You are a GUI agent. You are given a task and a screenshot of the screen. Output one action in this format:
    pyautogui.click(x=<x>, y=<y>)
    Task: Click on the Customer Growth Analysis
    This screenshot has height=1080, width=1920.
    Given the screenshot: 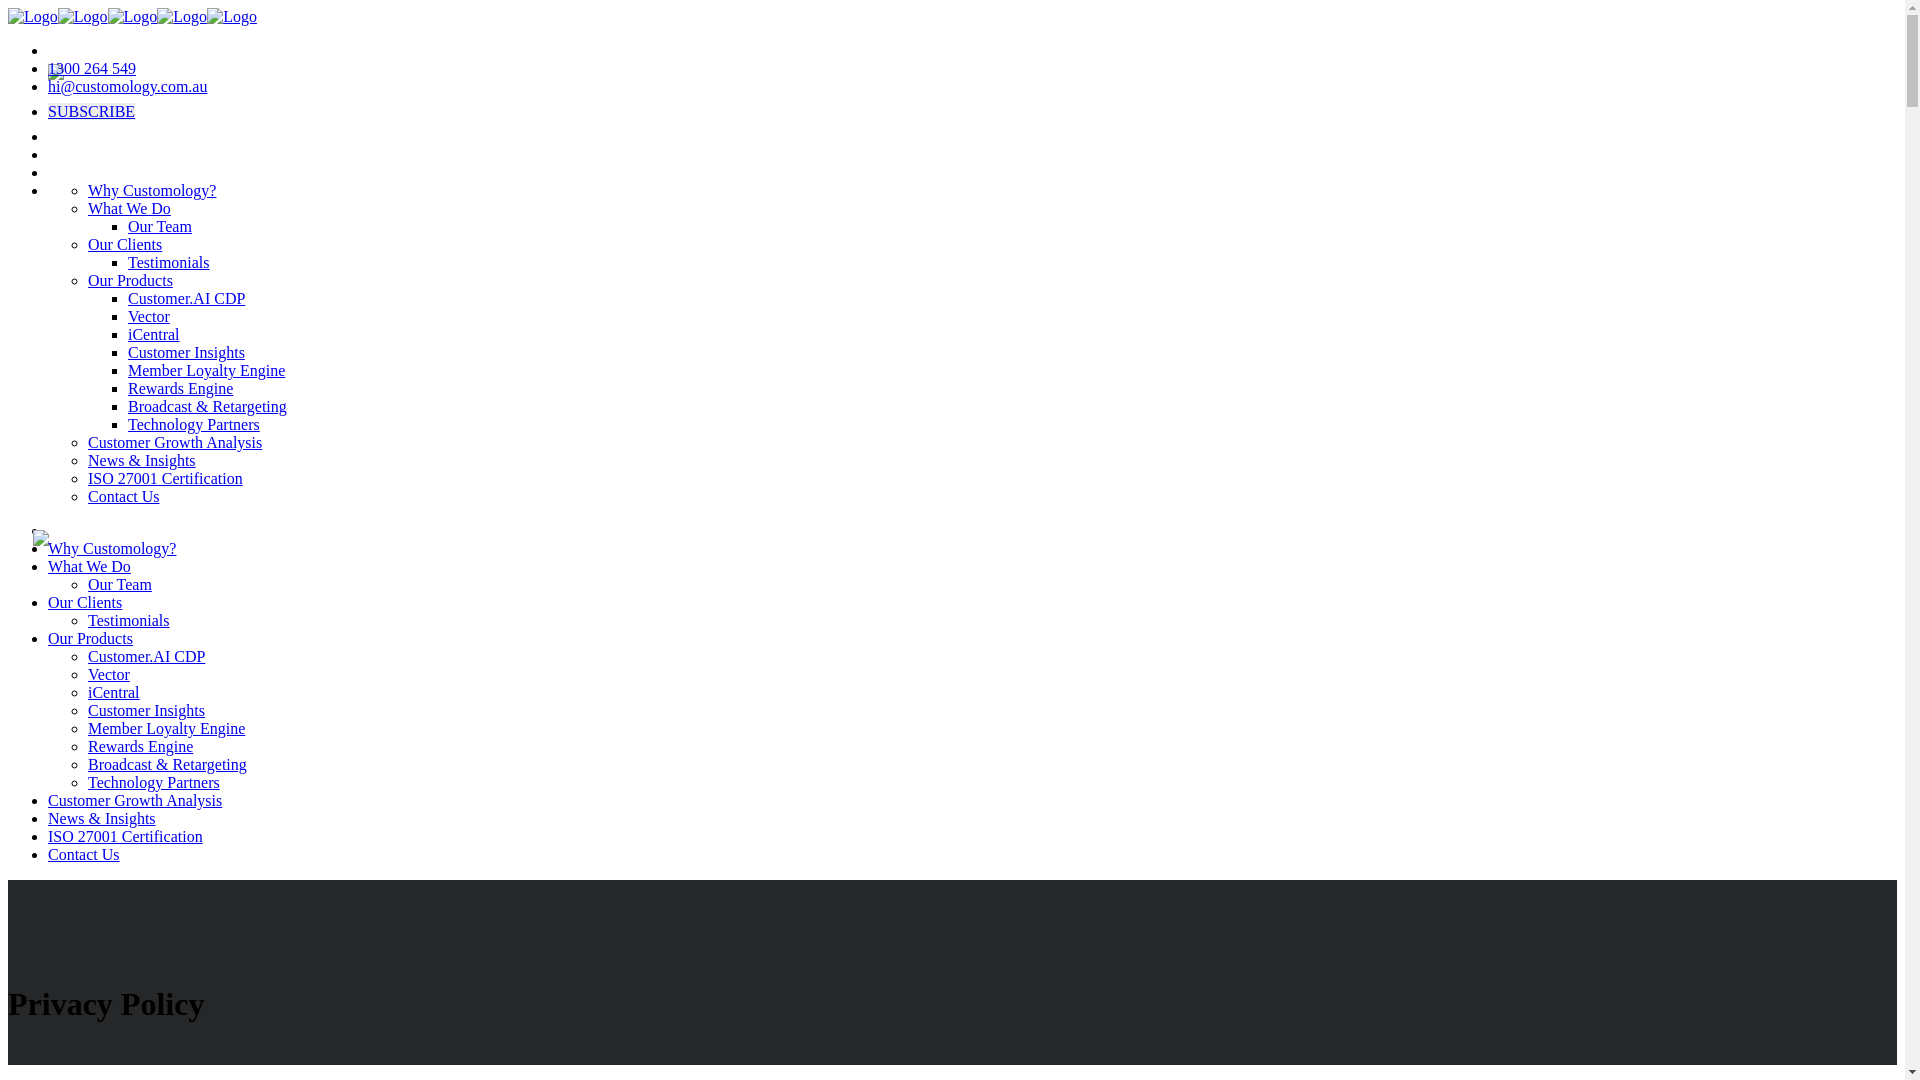 What is the action you would take?
    pyautogui.click(x=175, y=442)
    